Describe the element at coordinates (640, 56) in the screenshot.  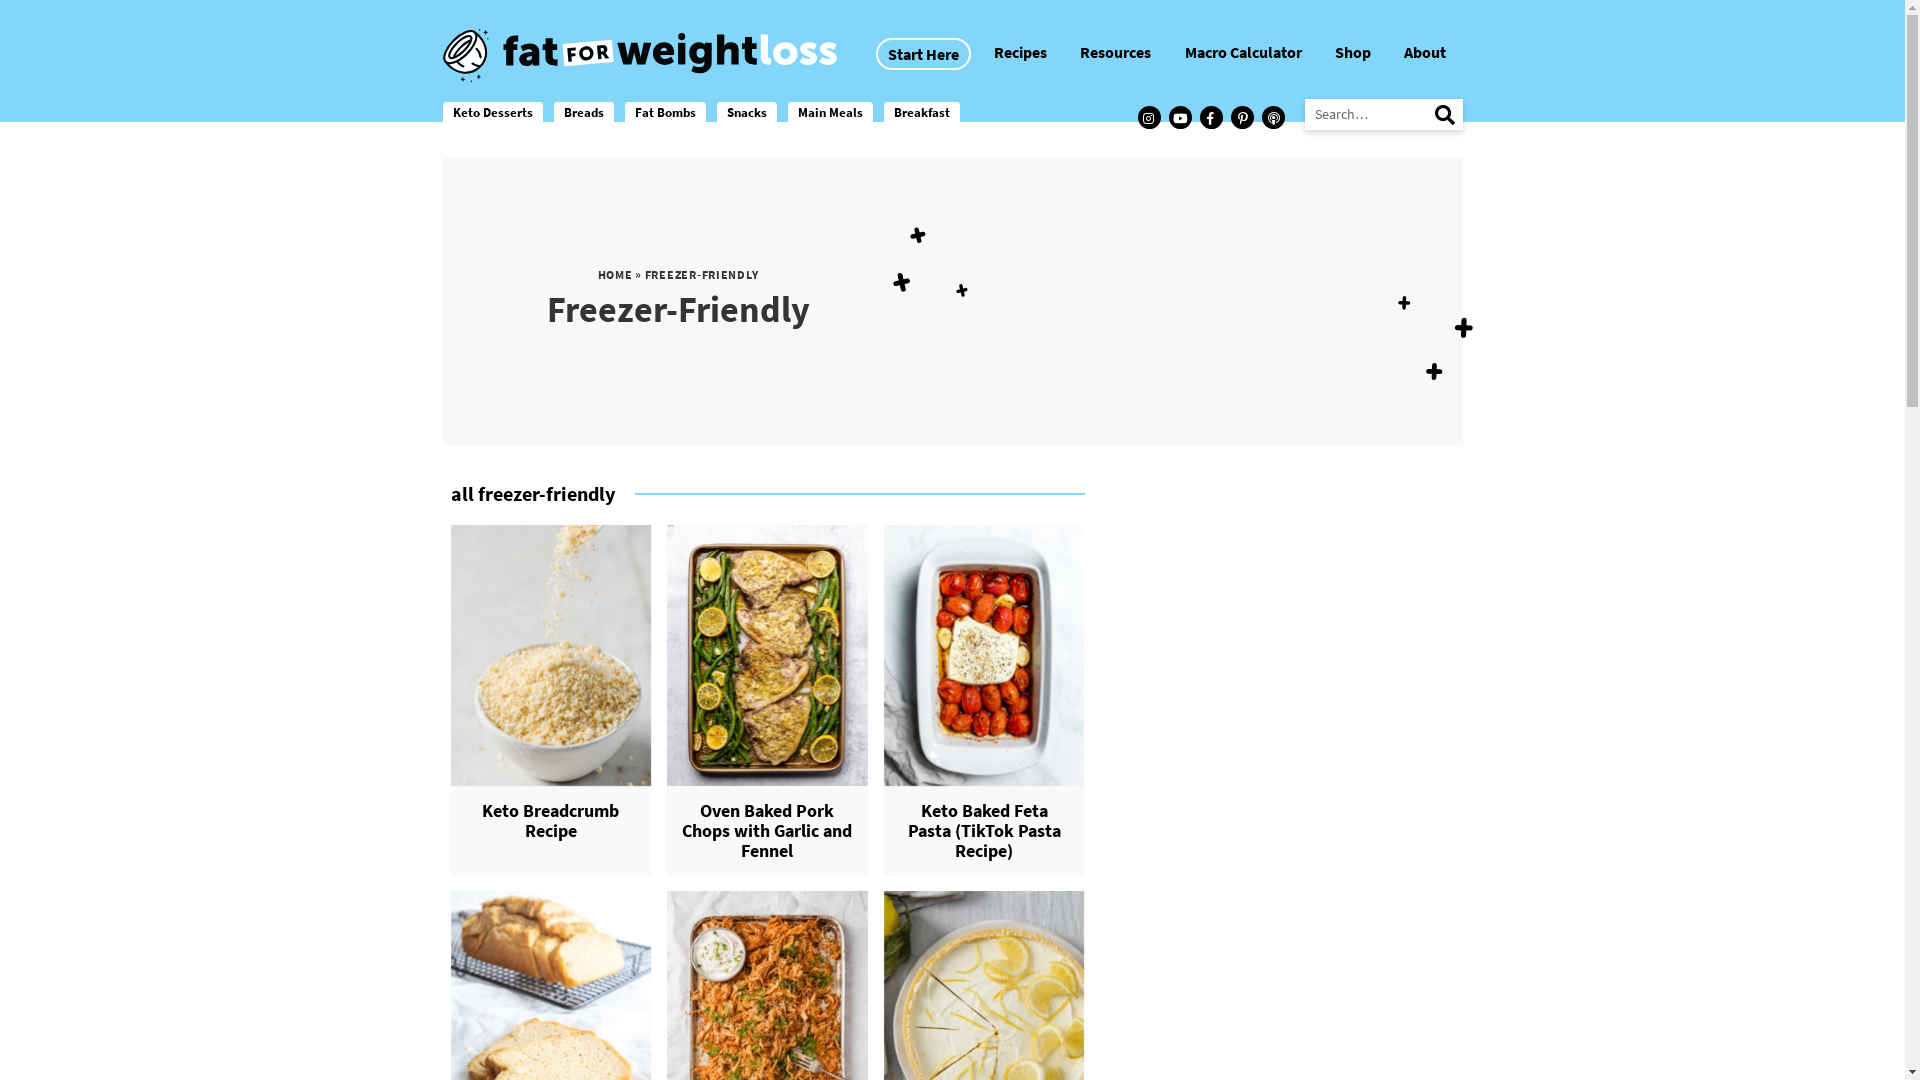
I see `FatForWeightLoss` at that location.